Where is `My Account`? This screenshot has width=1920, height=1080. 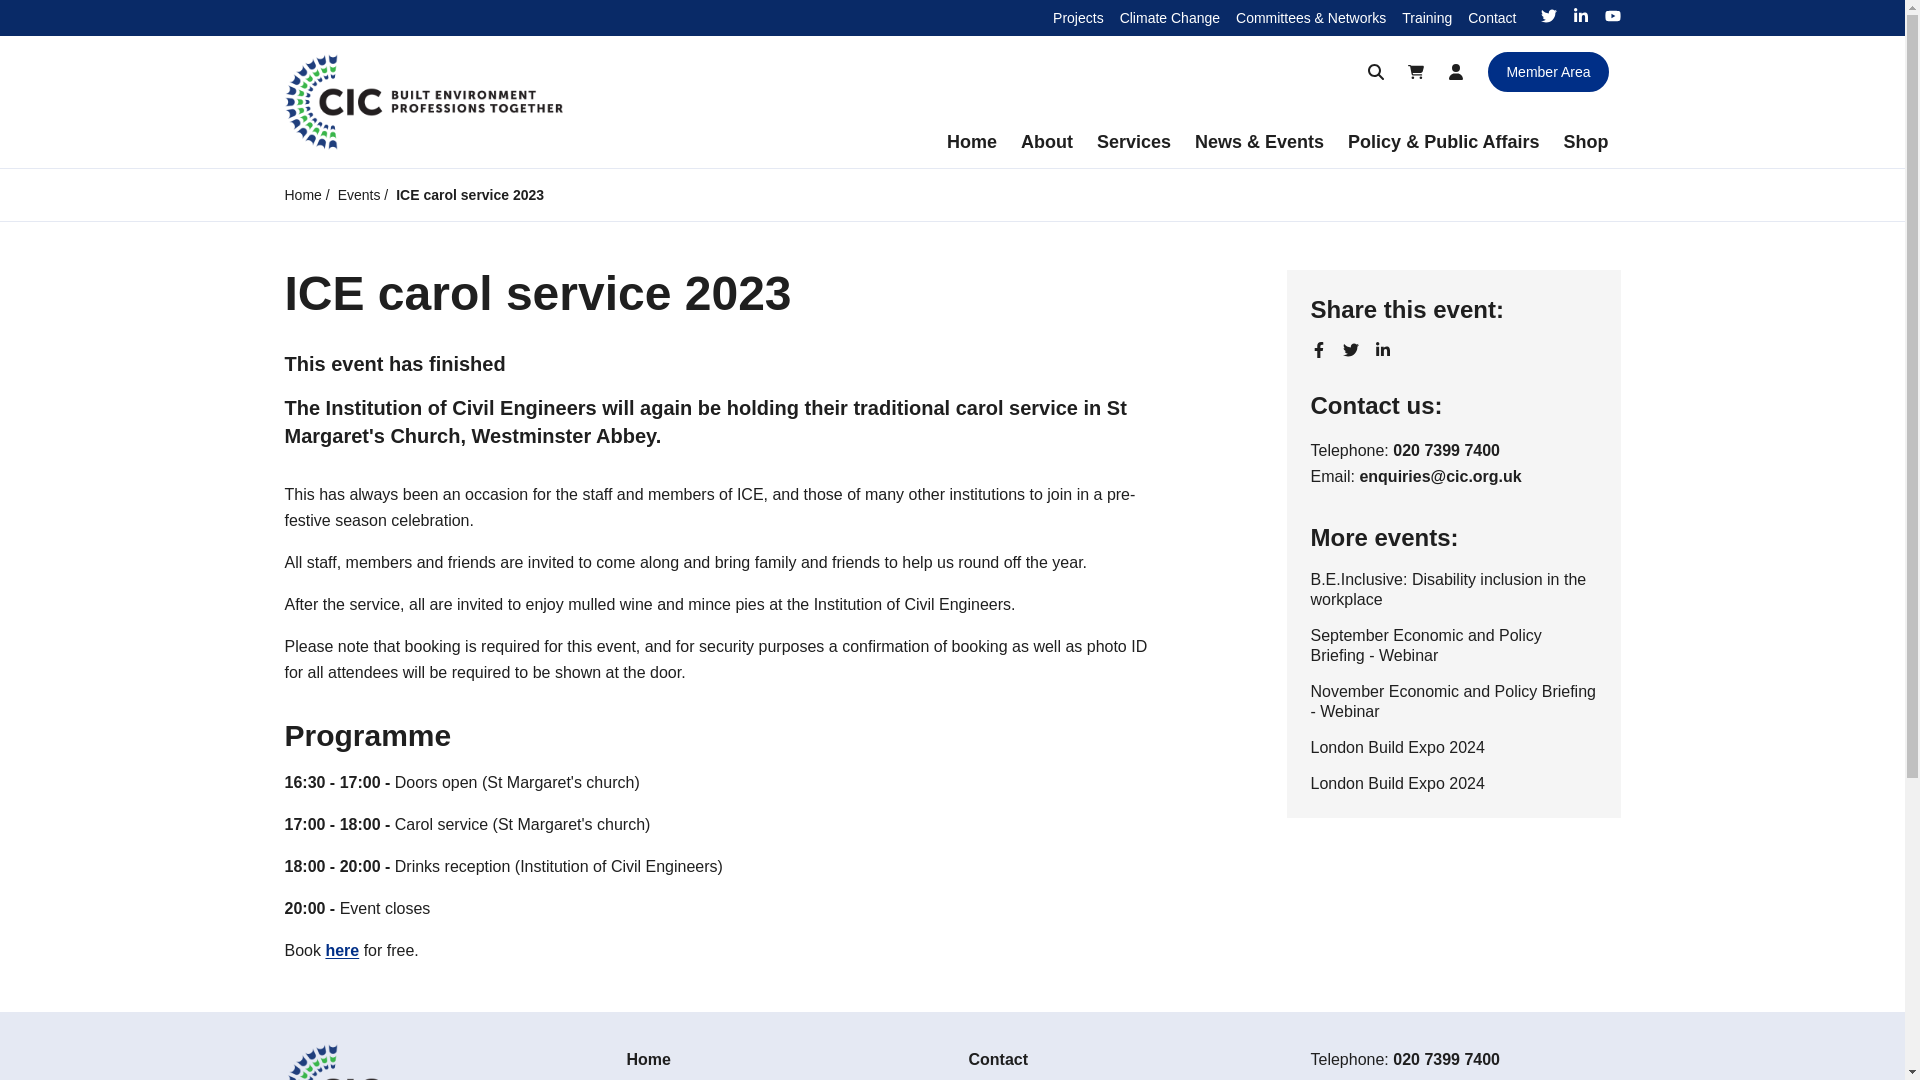
My Account is located at coordinates (1455, 71).